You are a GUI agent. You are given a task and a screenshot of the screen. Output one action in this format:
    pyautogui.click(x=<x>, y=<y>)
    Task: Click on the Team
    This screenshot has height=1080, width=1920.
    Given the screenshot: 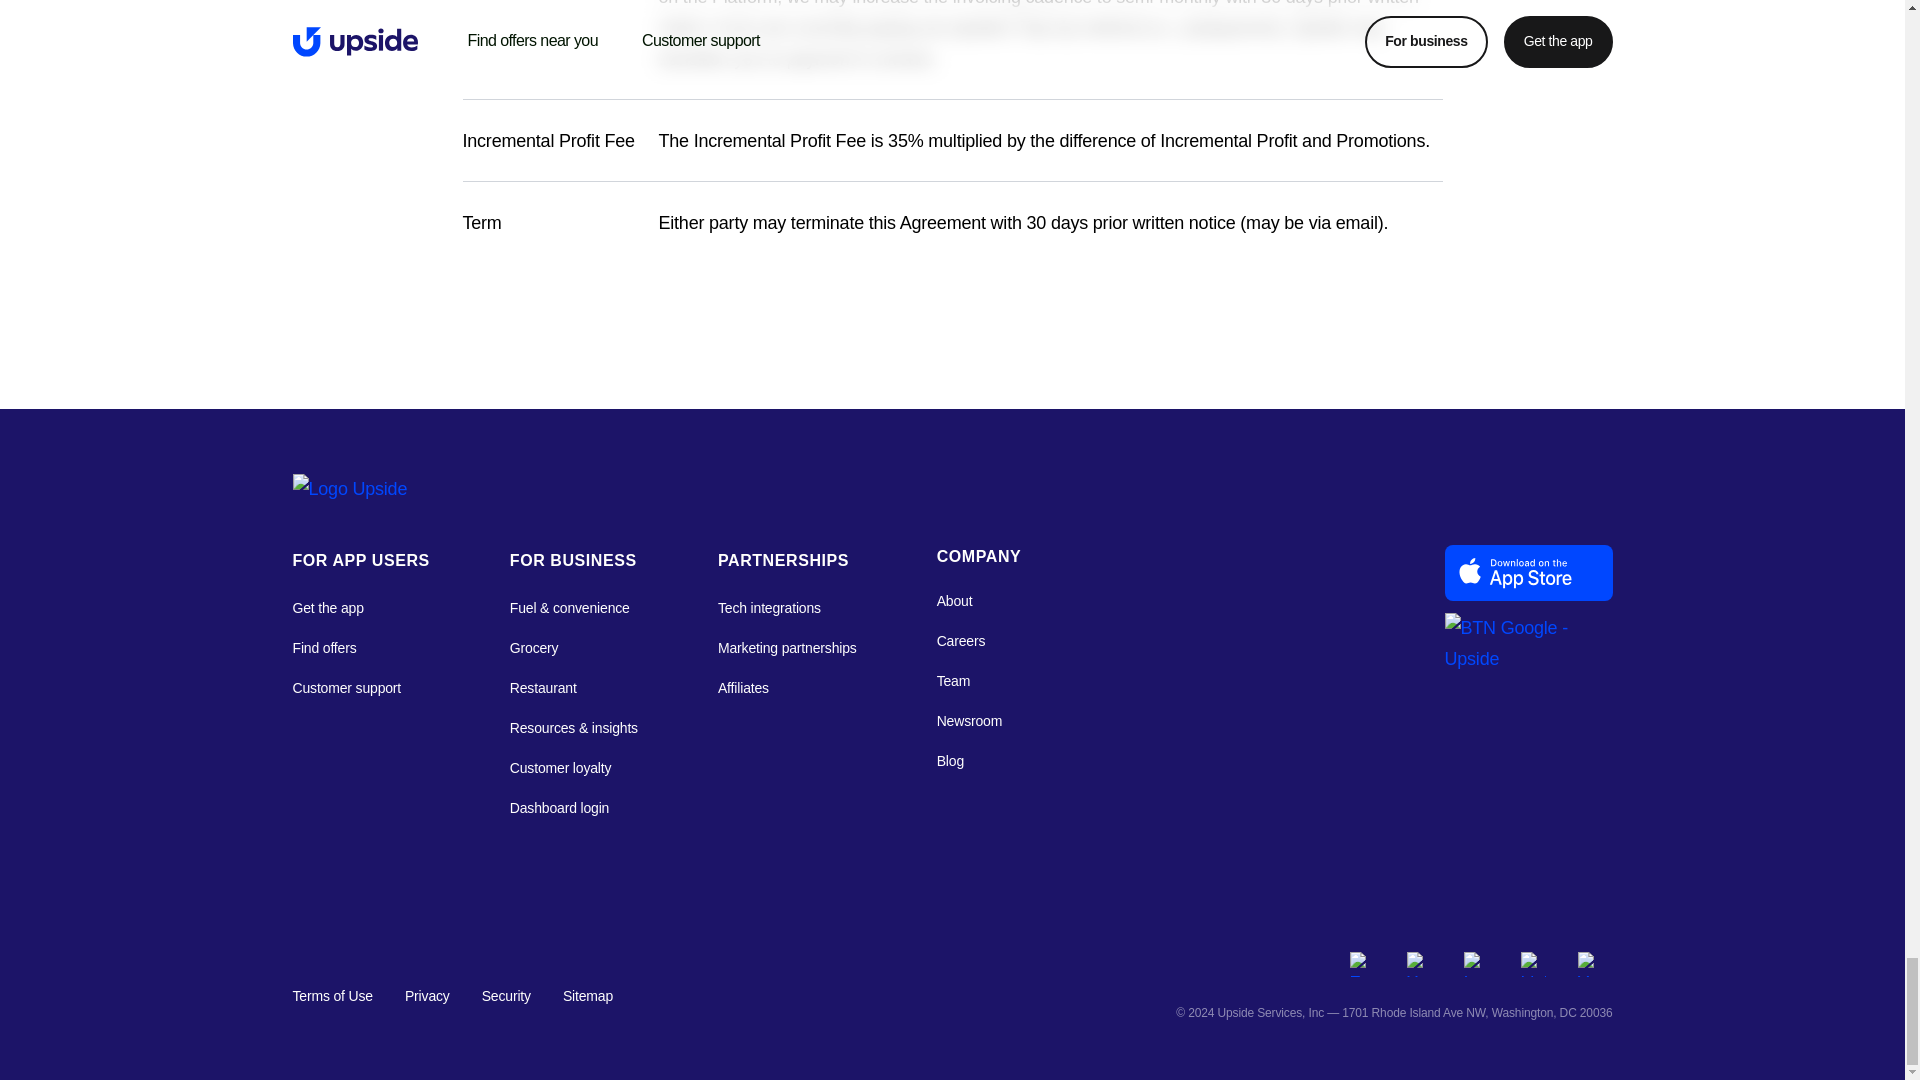 What is the action you would take?
    pyautogui.click(x=978, y=680)
    